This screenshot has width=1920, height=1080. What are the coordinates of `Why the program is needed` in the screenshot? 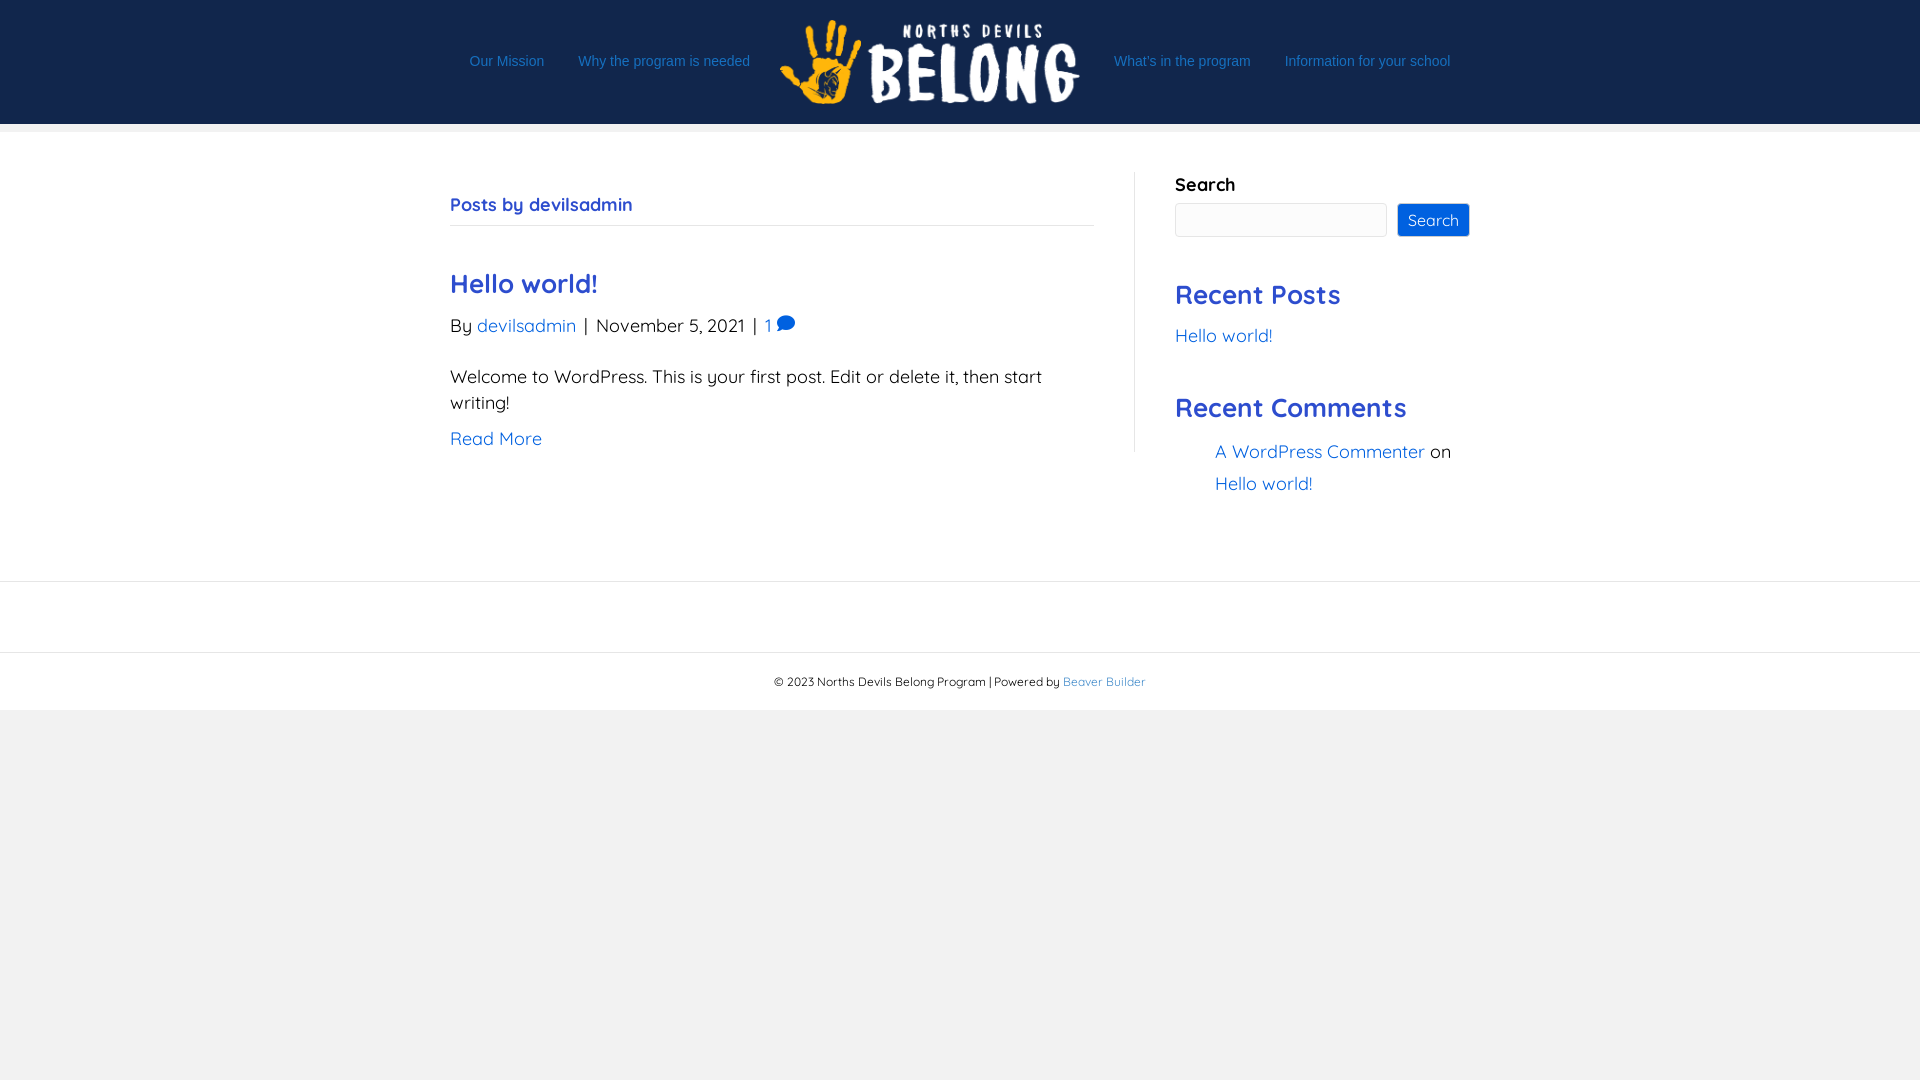 It's located at (664, 62).